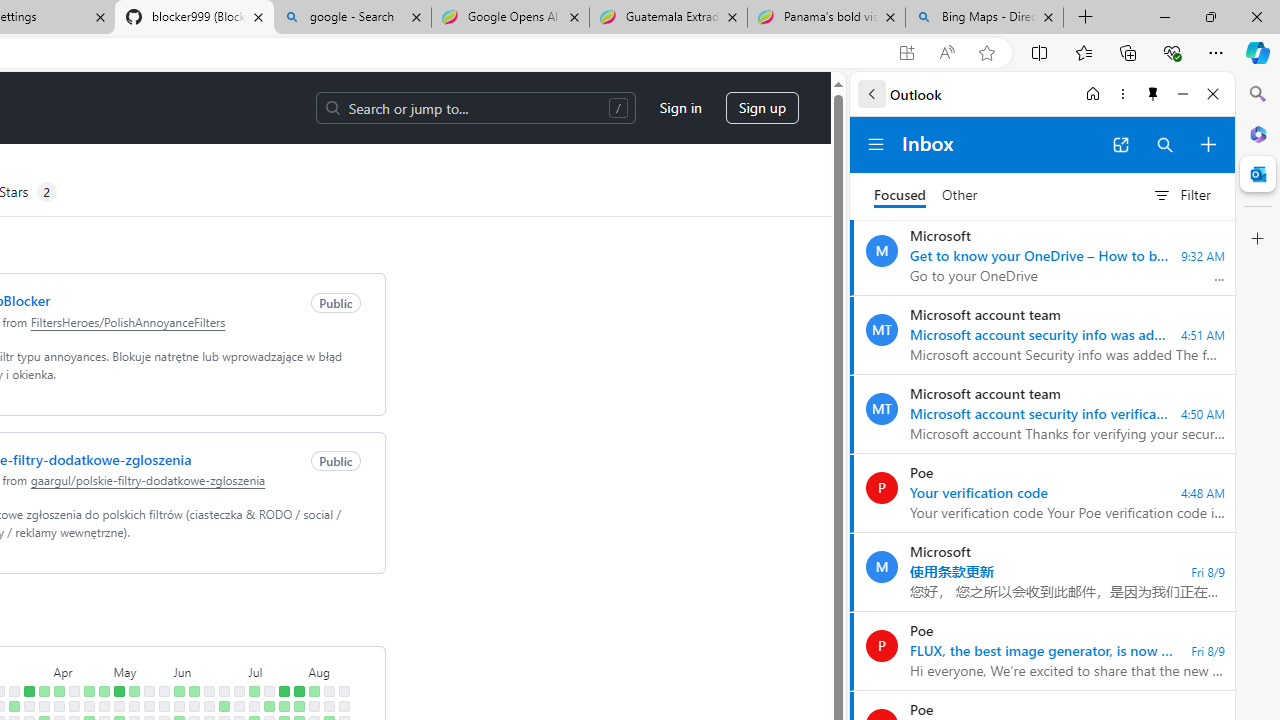 Image resolution: width=1280 pixels, height=720 pixels. What do you see at coordinates (224, 691) in the screenshot?
I see `No contributions on June 23rd.` at bounding box center [224, 691].